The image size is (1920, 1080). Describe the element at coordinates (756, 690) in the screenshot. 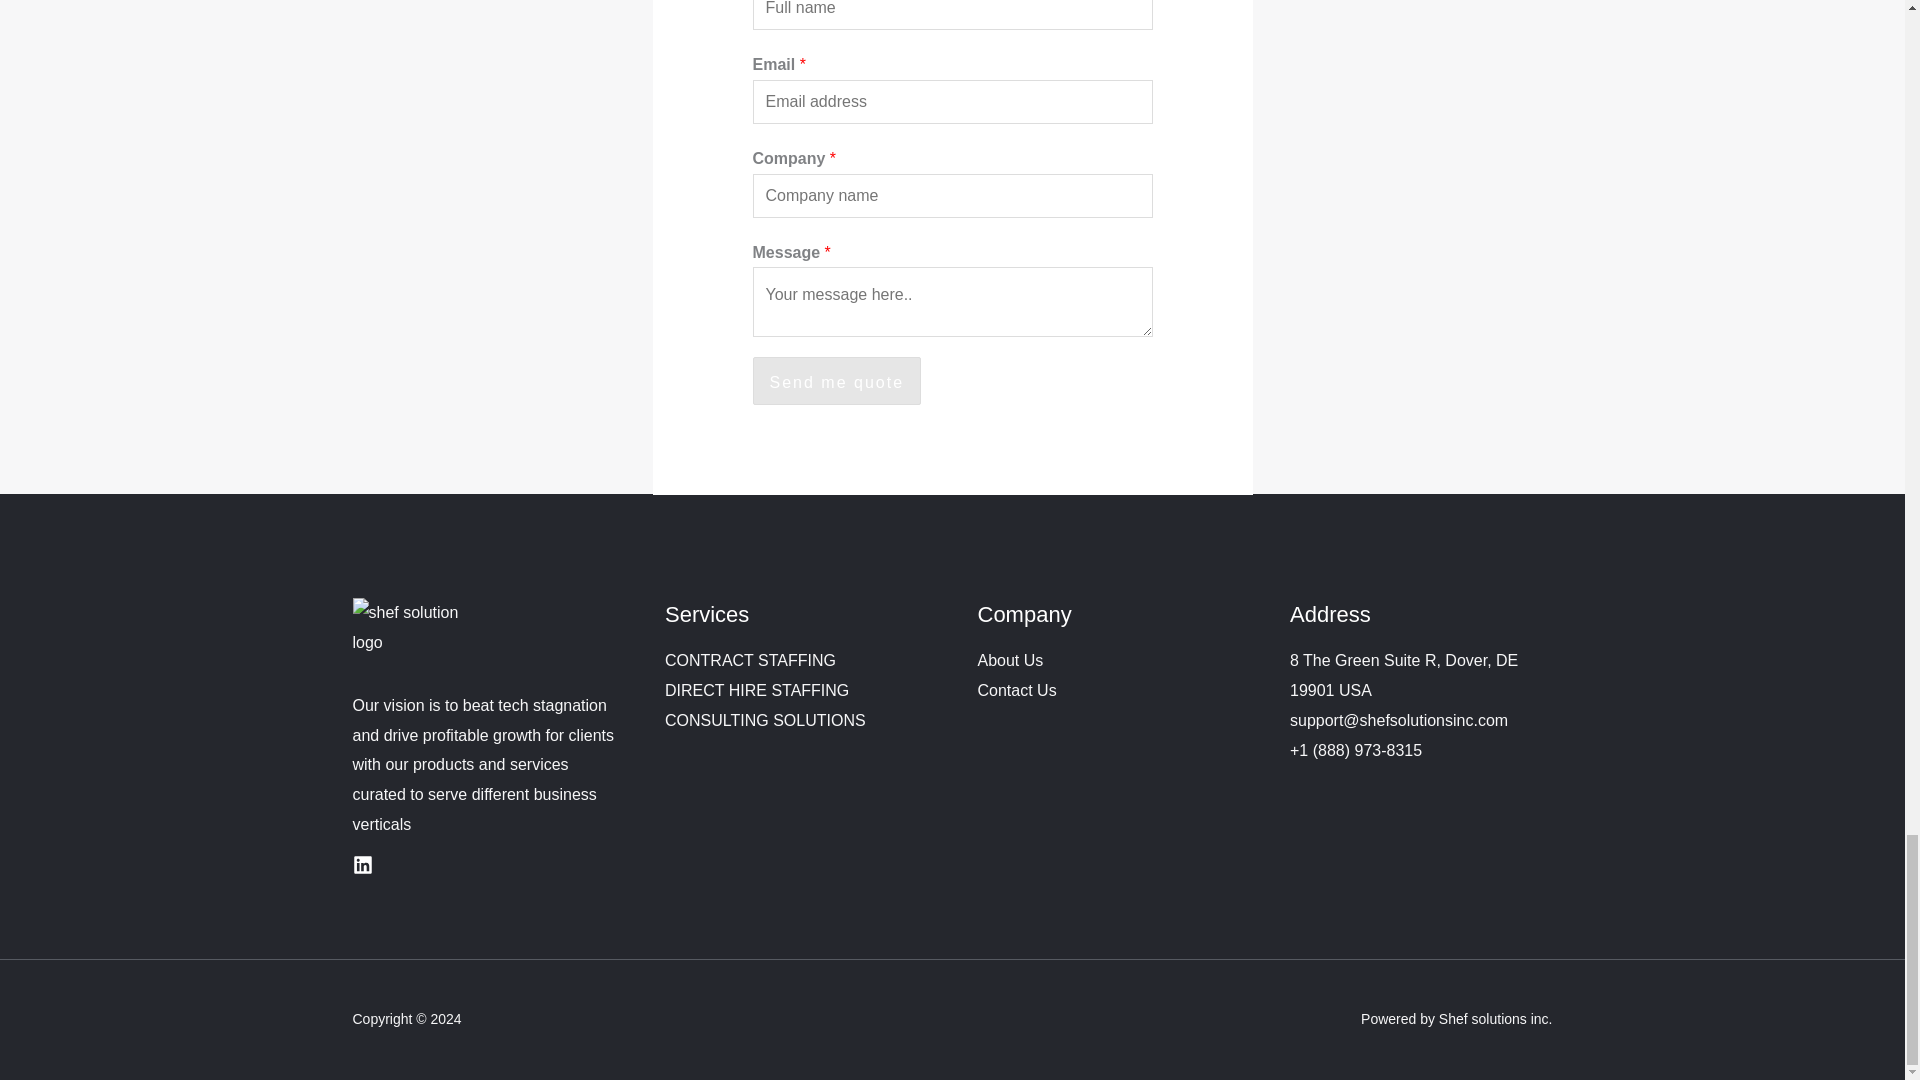

I see `DIRECT HIRE STAFFING` at that location.